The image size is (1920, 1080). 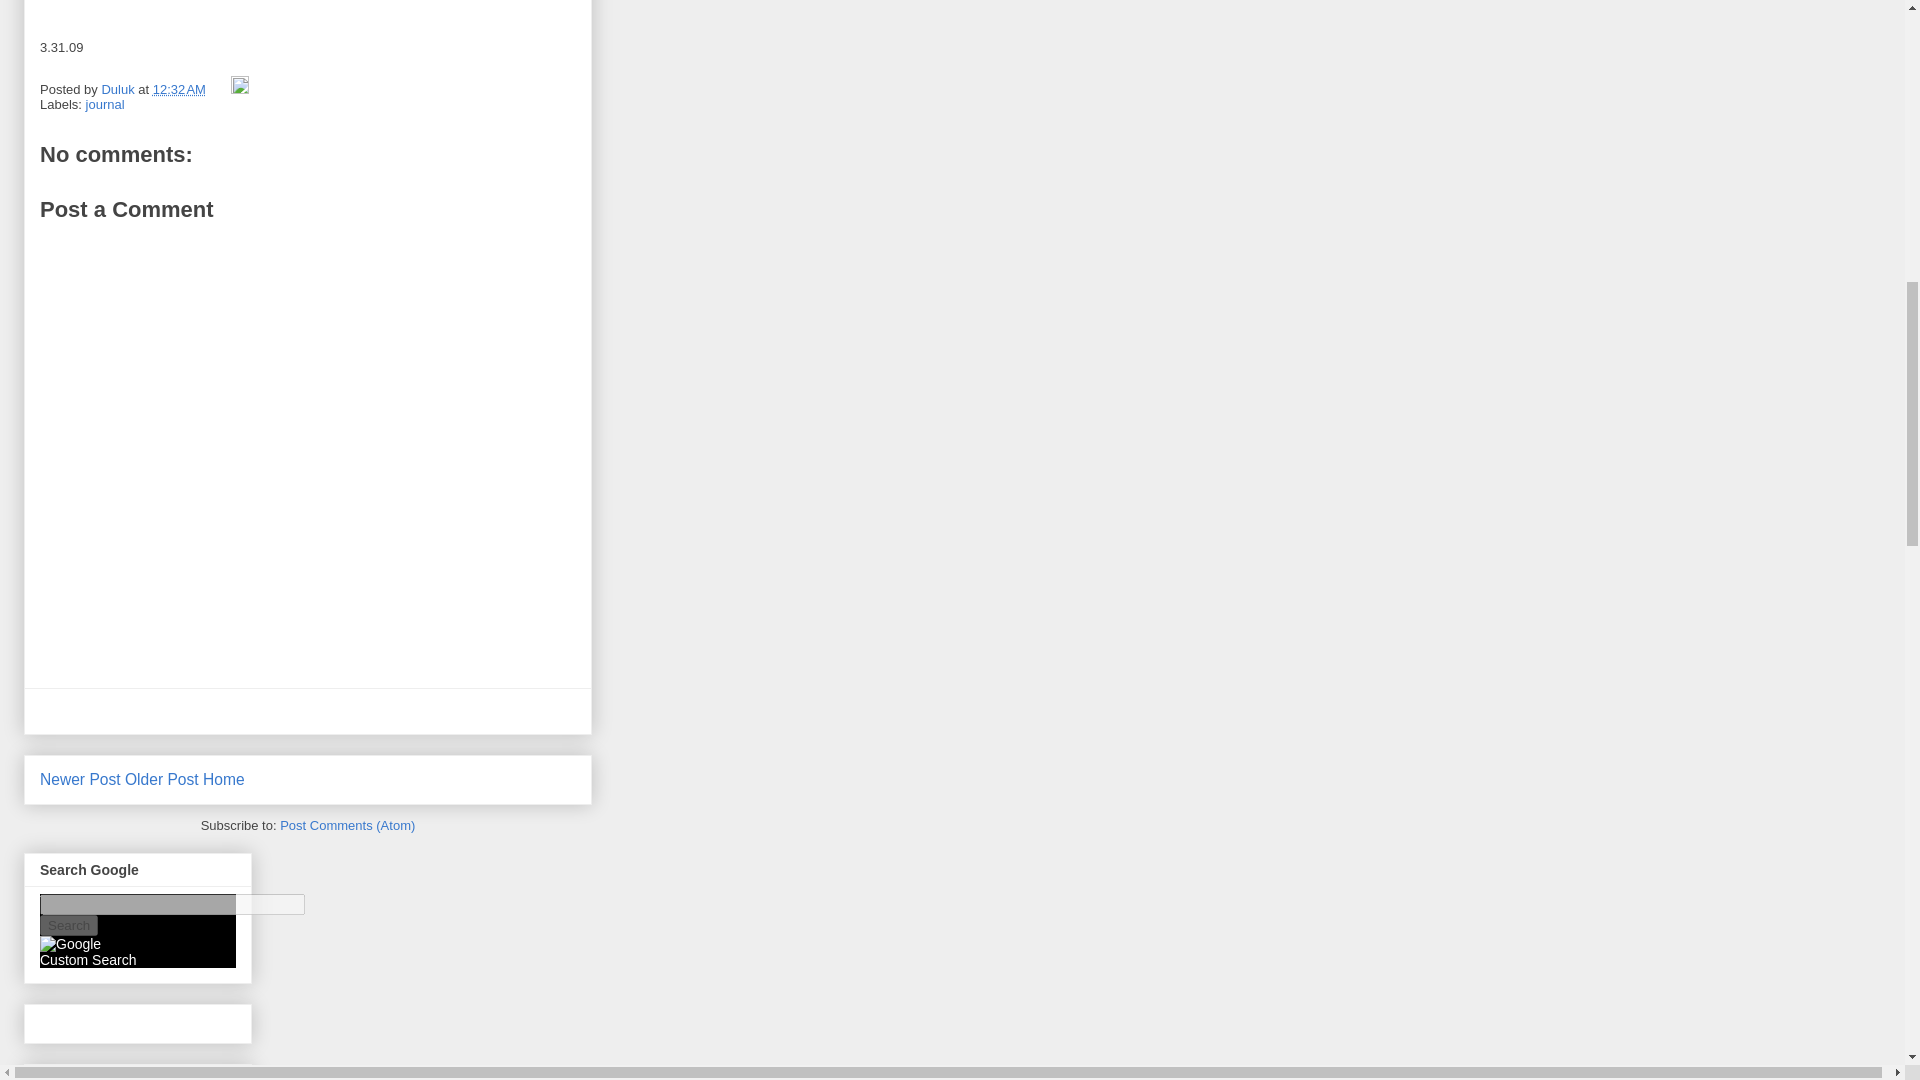 I want to click on Home, so click(x=224, y=780).